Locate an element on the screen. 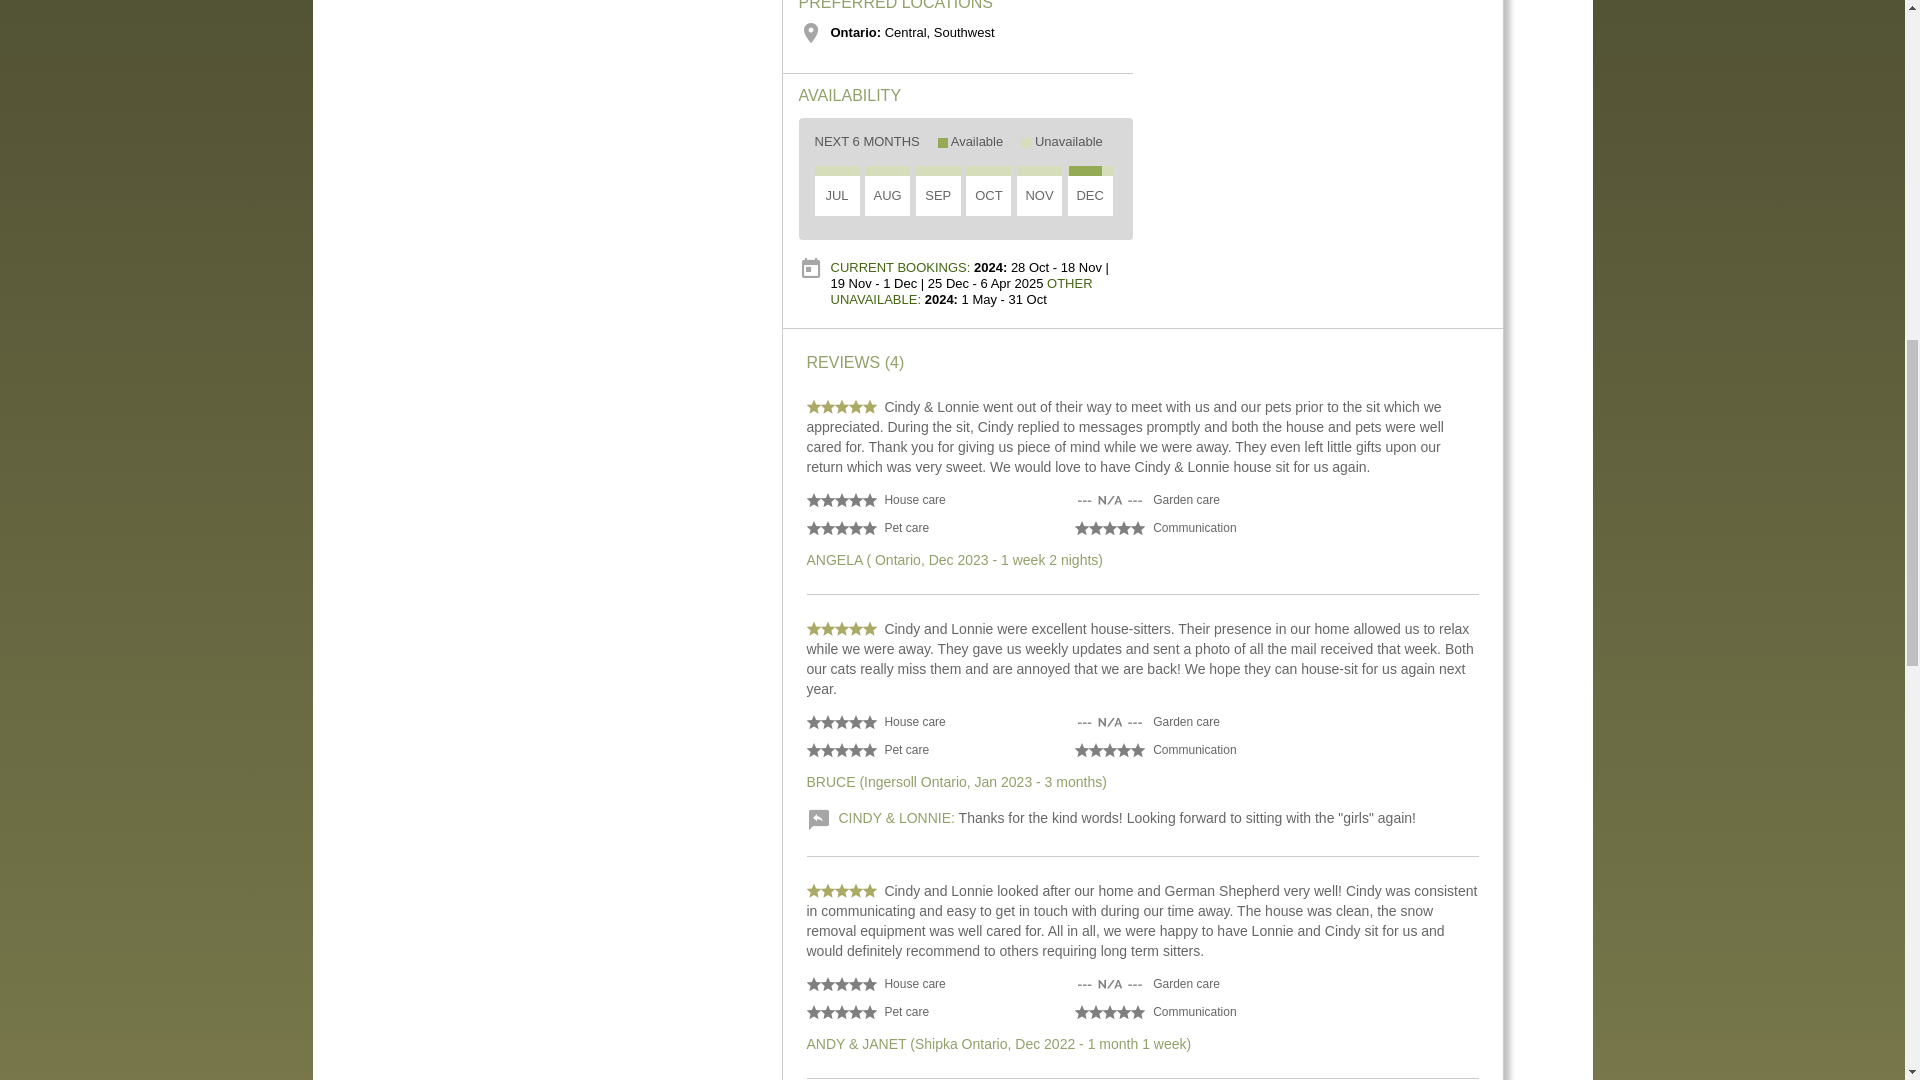 This screenshot has width=1920, height=1080. 19 Nov to 1 Dec is located at coordinates (1052, 171).